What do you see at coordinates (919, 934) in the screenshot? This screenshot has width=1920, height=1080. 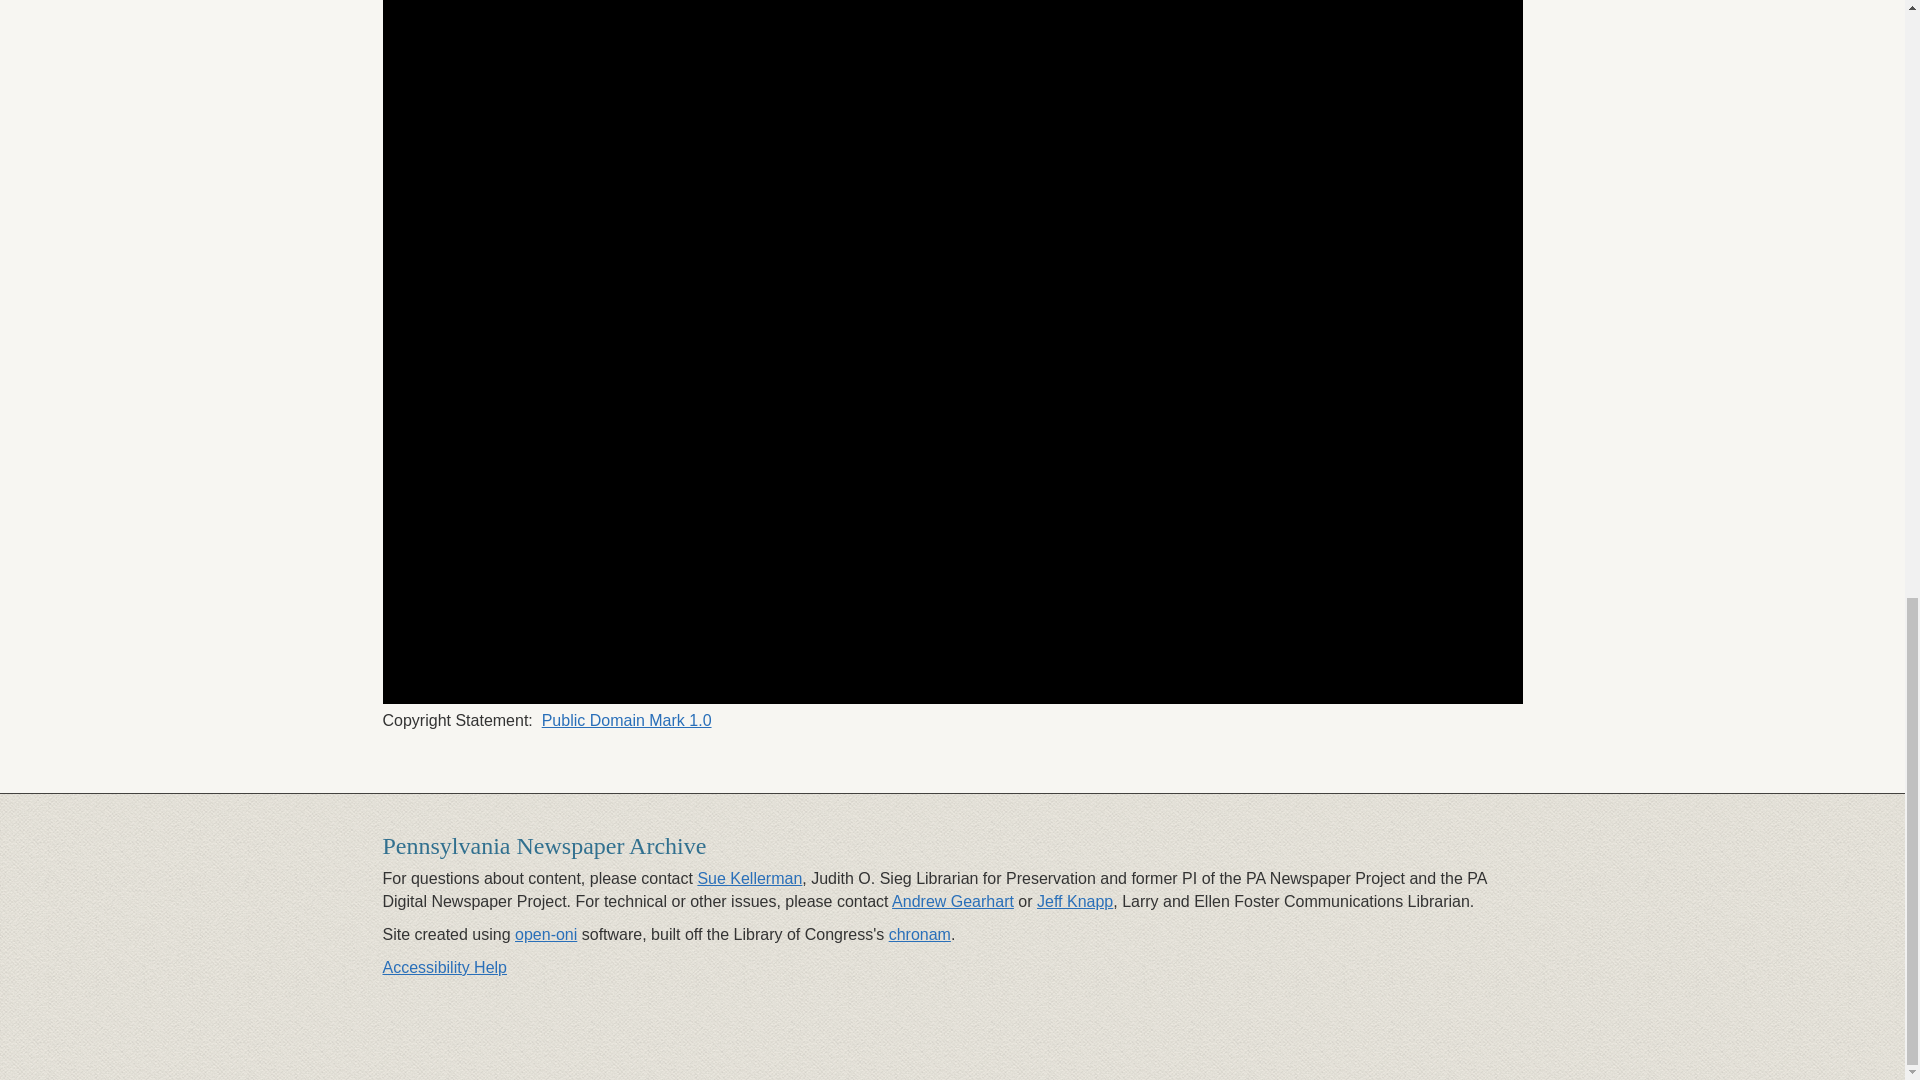 I see `chronam` at bounding box center [919, 934].